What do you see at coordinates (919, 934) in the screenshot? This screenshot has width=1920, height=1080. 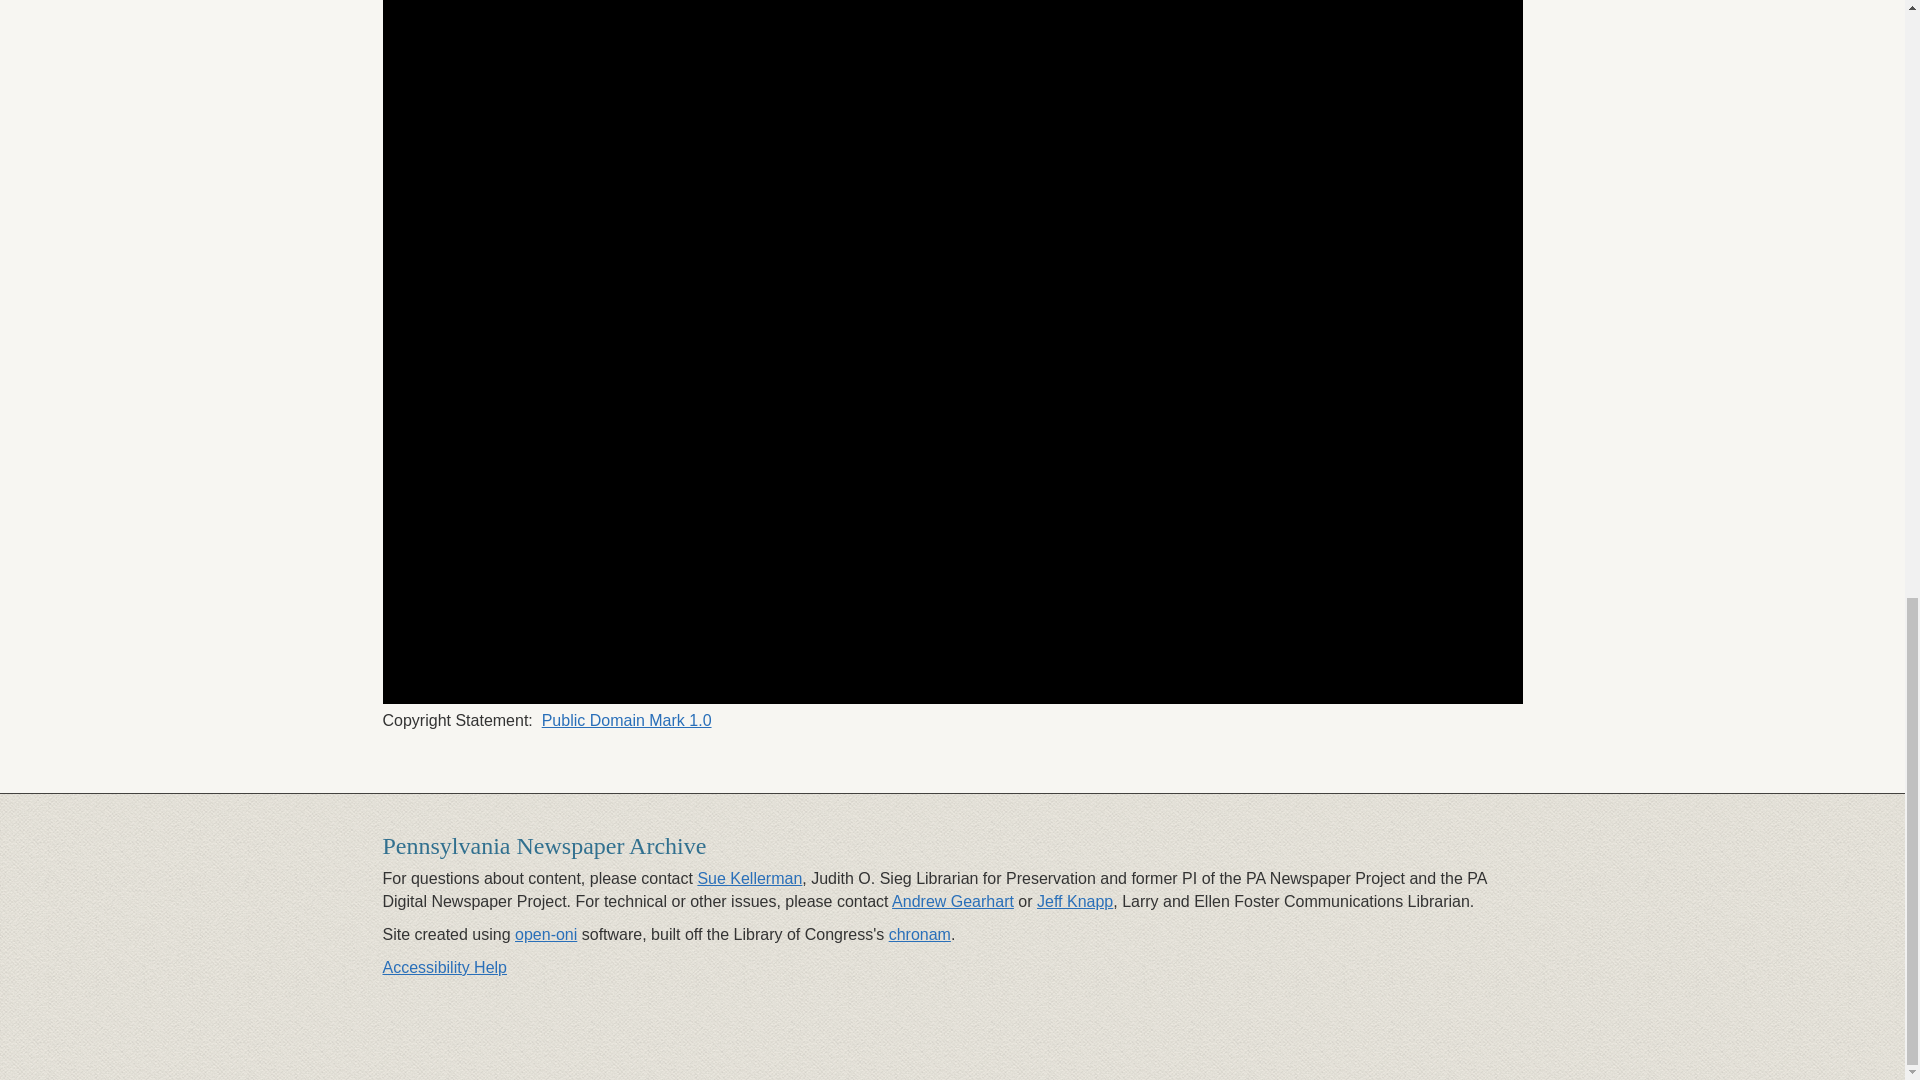 I see `chronam` at bounding box center [919, 934].